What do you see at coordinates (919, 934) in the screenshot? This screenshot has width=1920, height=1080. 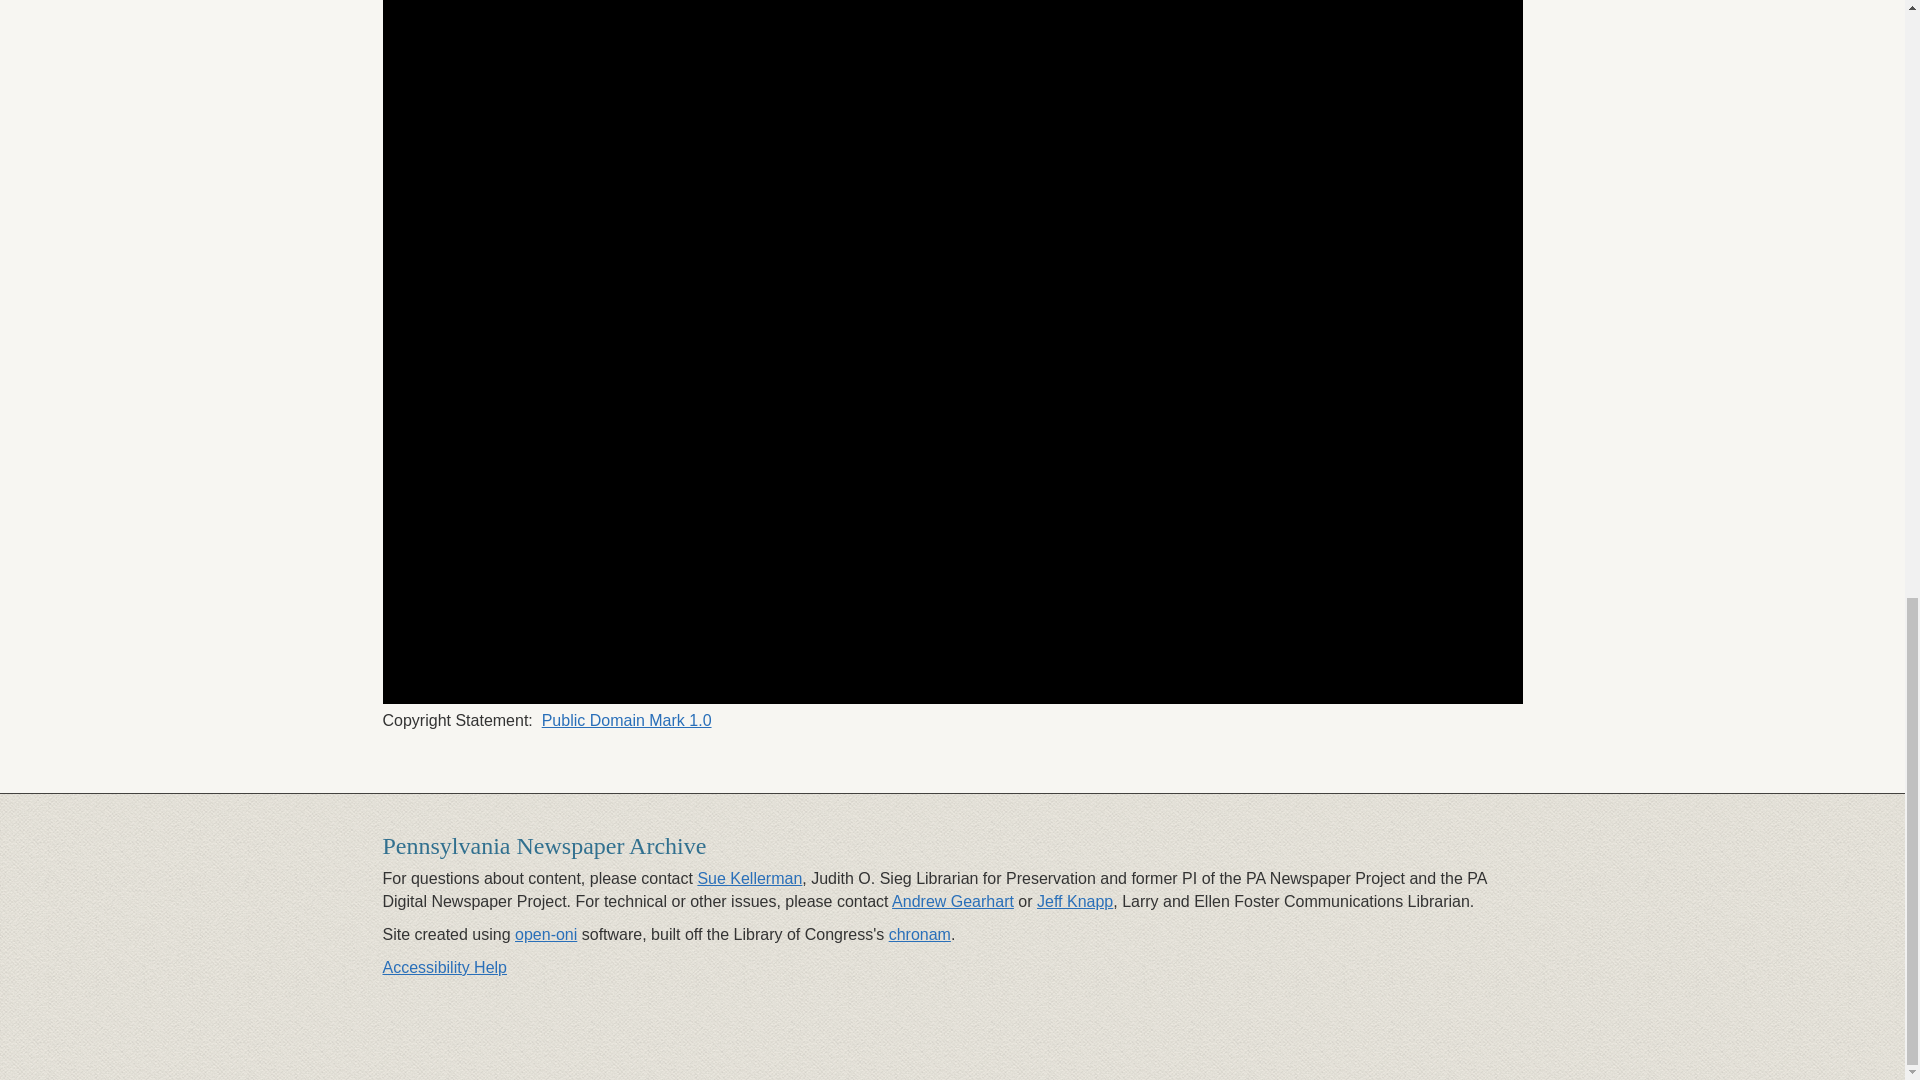 I see `chronam` at bounding box center [919, 934].